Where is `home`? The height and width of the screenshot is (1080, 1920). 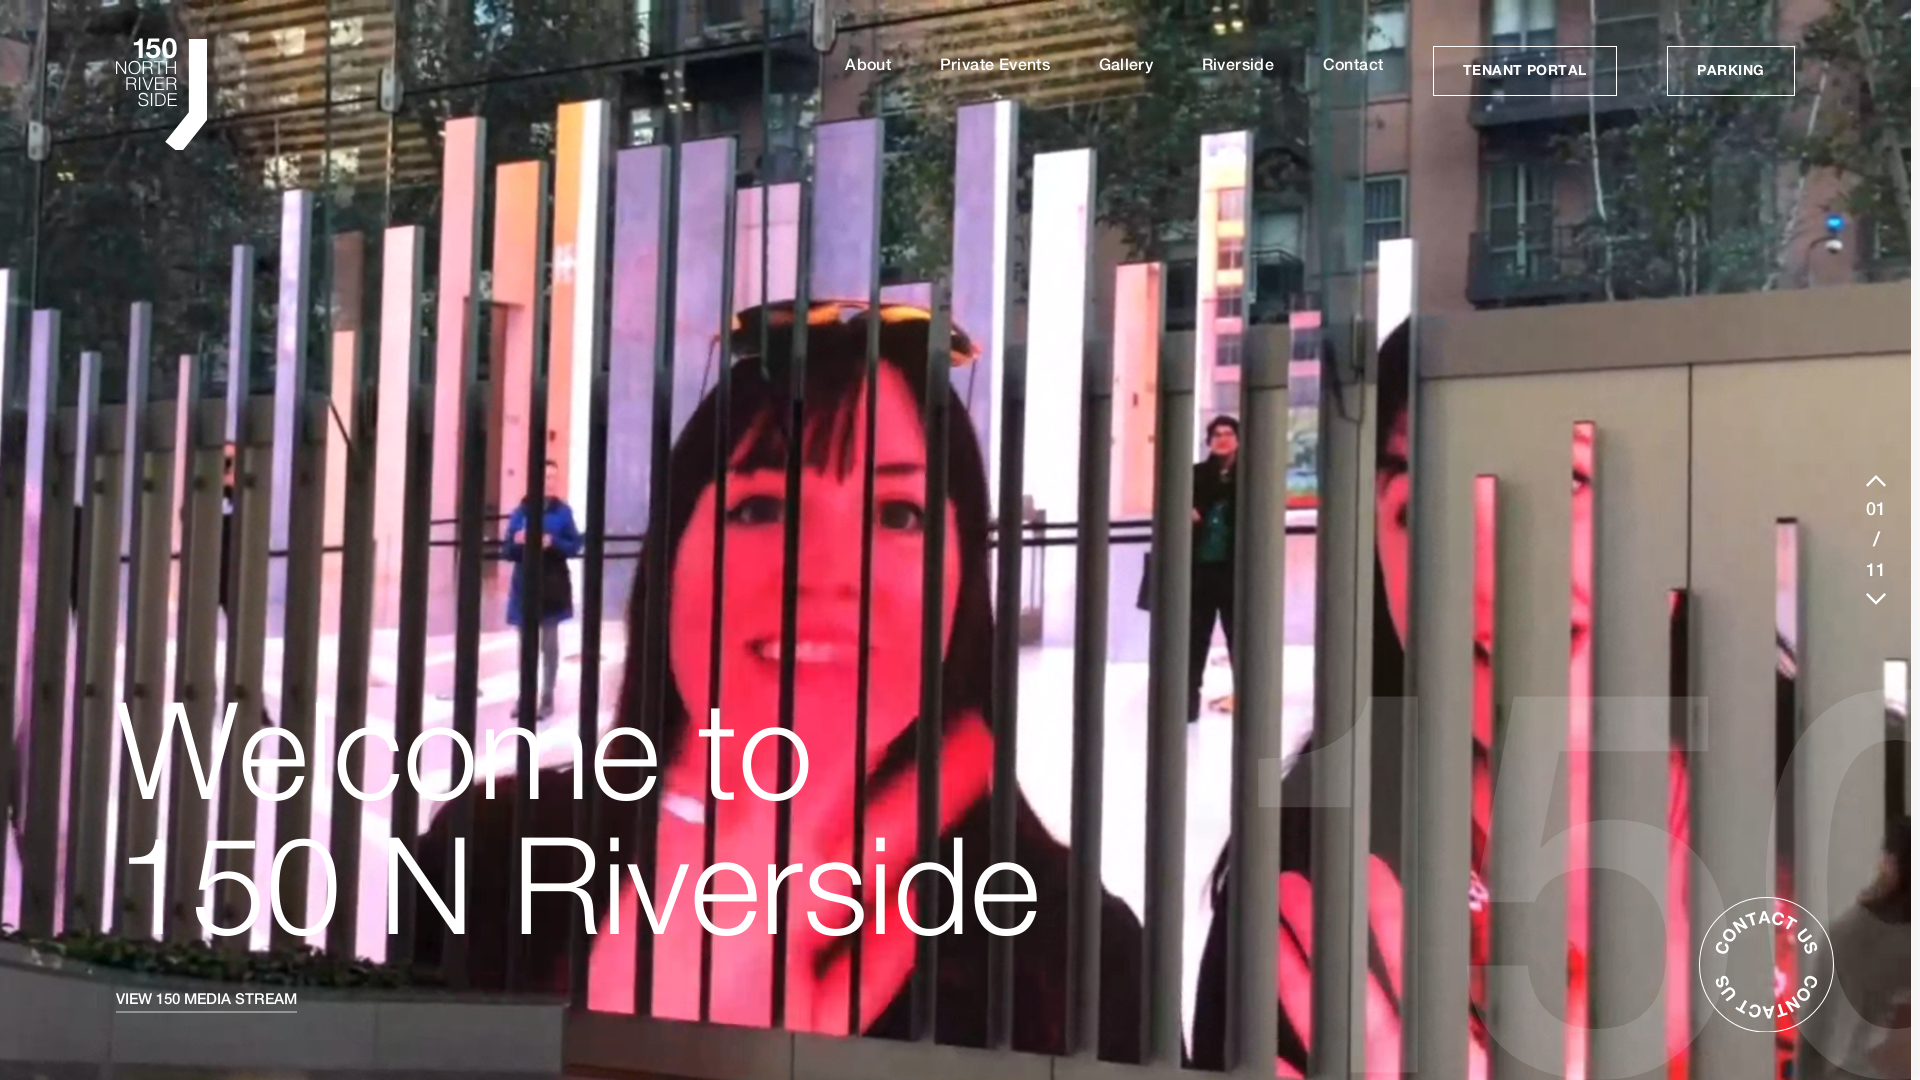 home is located at coordinates (171, 96).